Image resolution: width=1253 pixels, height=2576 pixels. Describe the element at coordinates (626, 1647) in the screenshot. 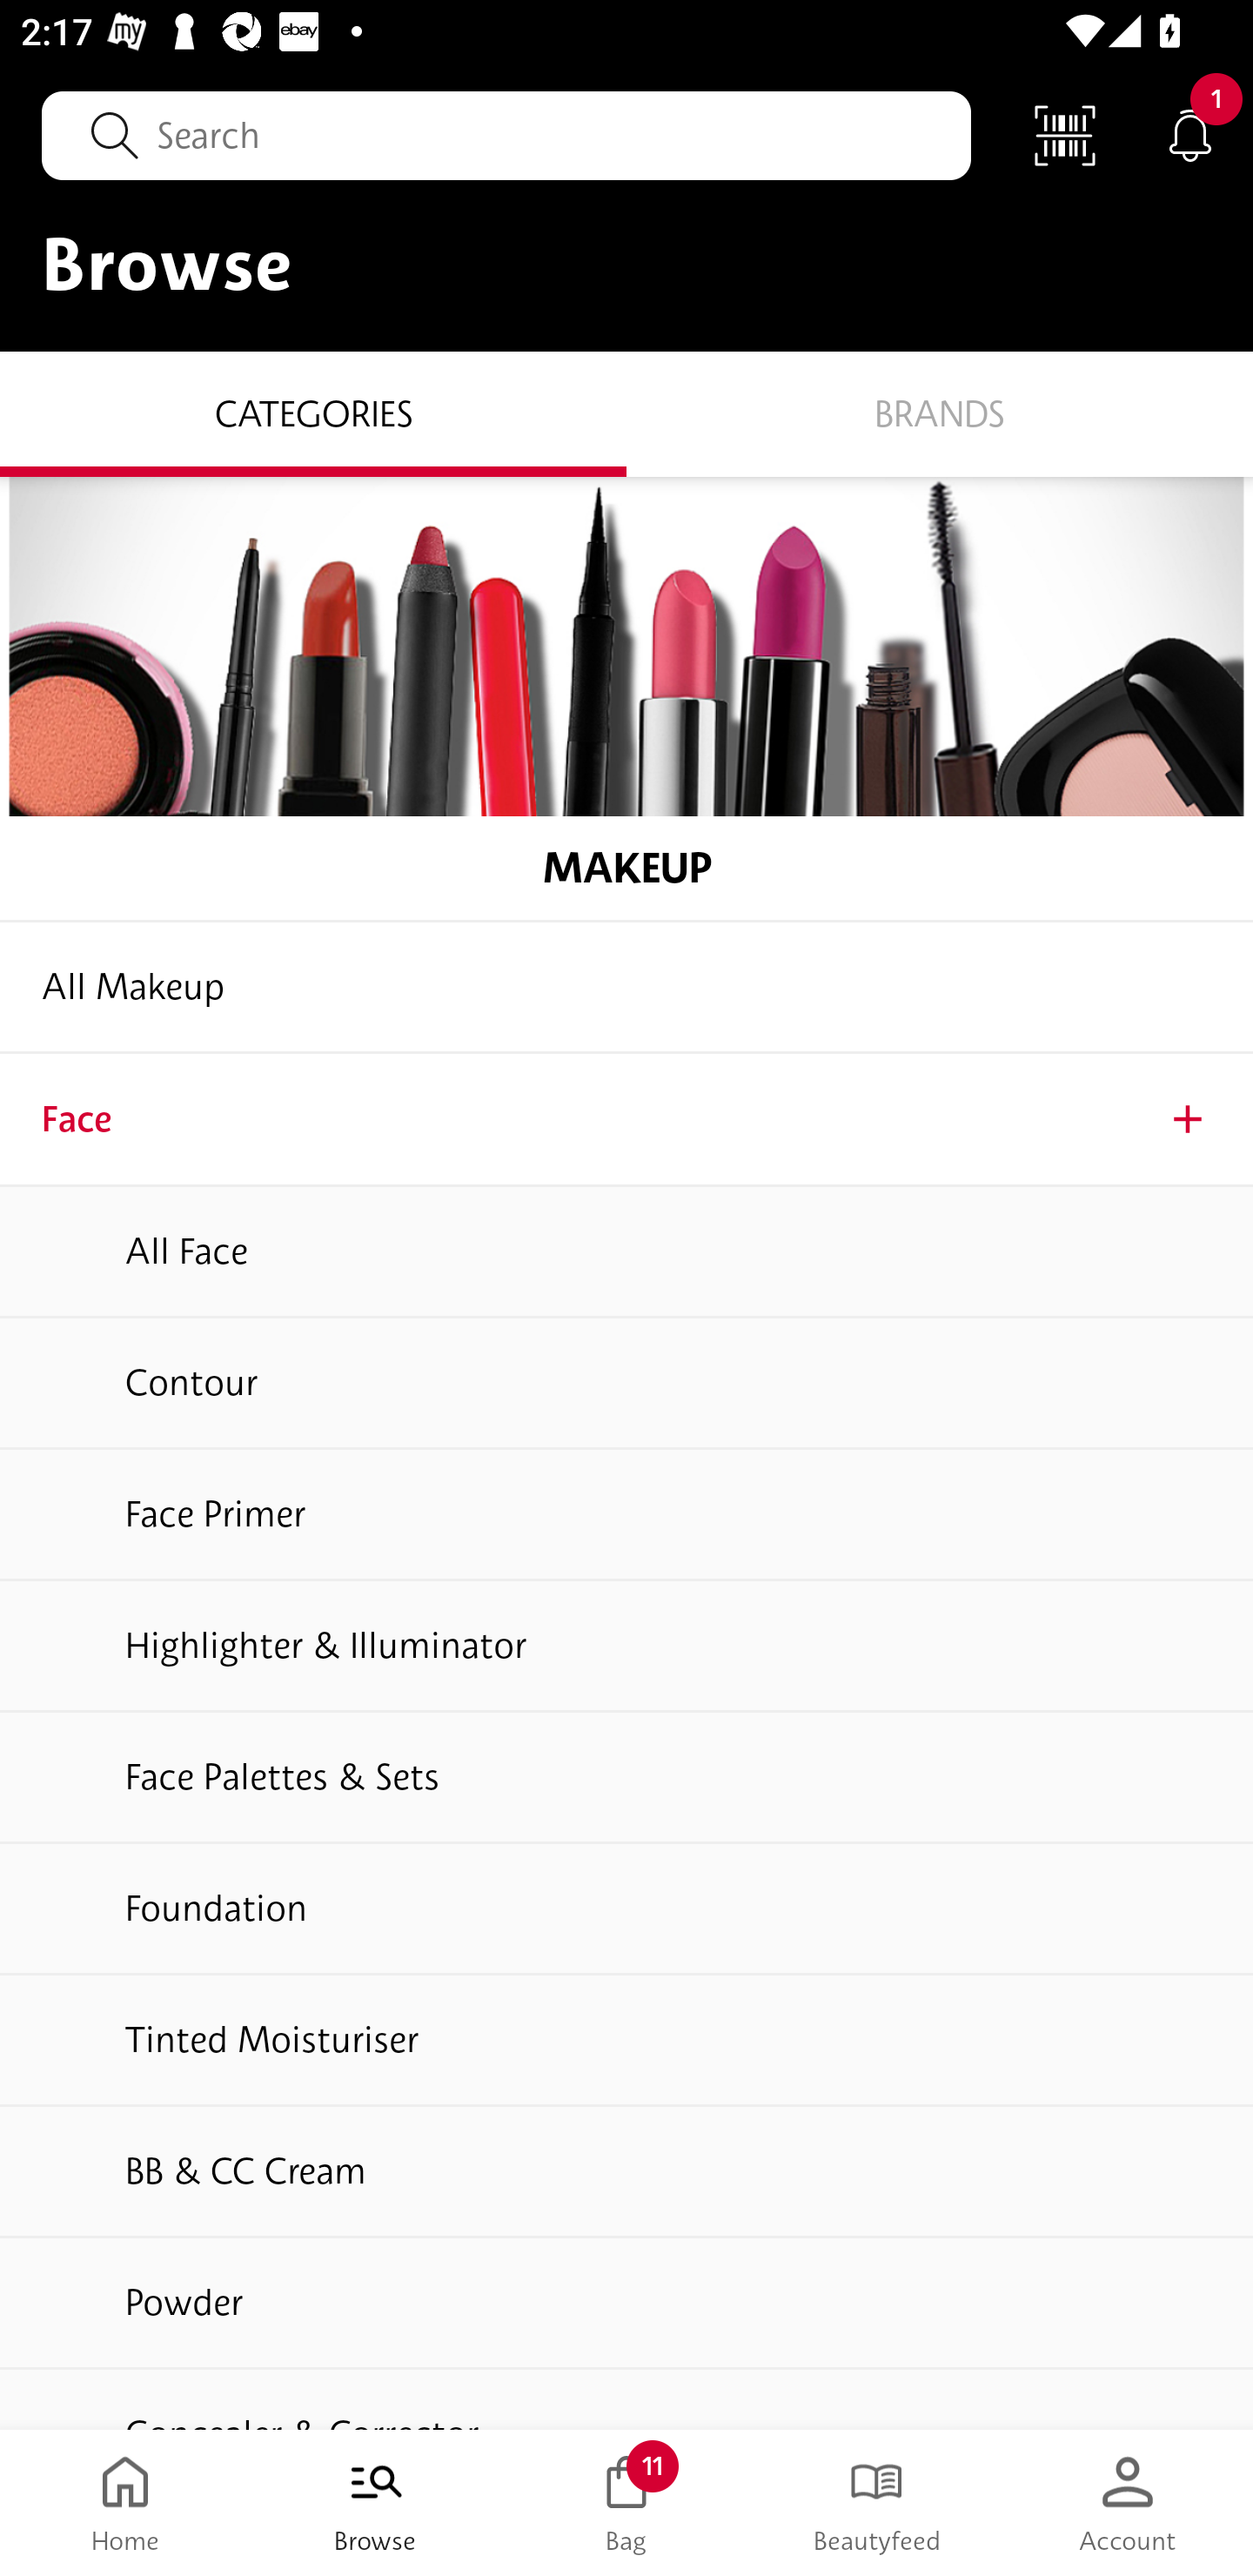

I see `Highlighter & Illuminator` at that location.